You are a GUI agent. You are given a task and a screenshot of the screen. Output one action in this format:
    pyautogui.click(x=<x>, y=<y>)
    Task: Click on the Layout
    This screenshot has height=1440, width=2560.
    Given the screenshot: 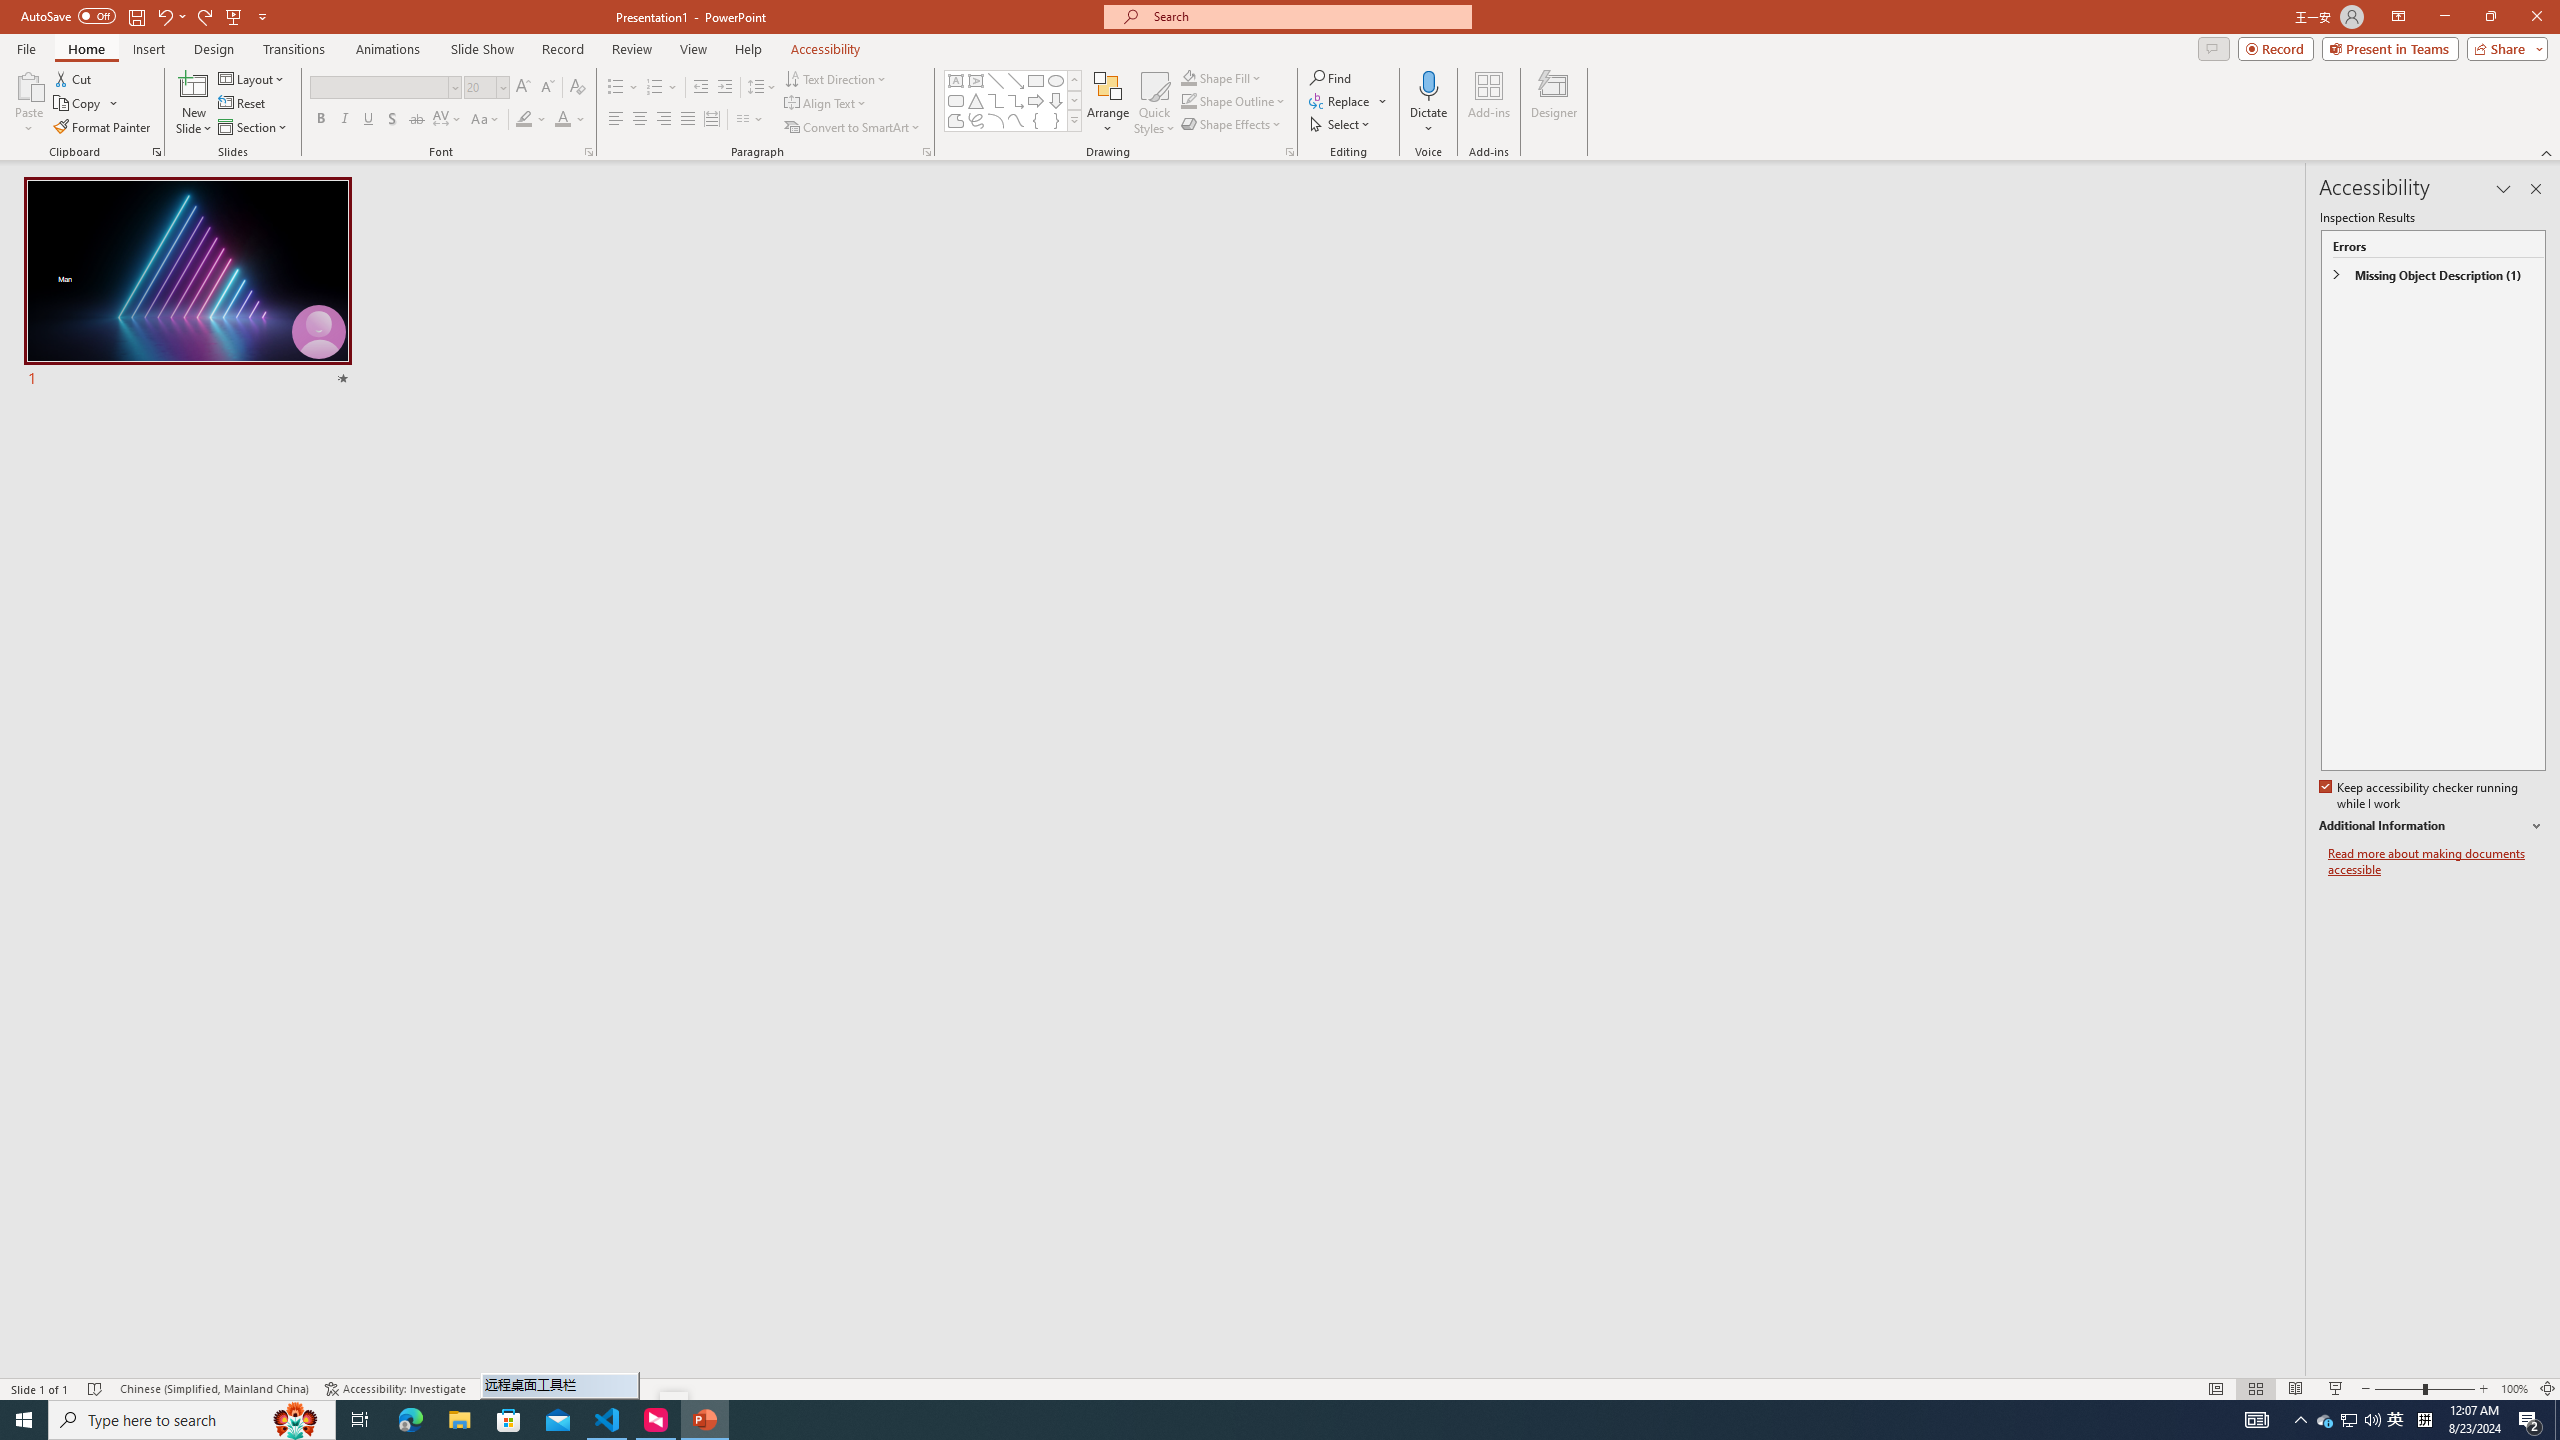 What is the action you would take?
    pyautogui.click(x=253, y=78)
    